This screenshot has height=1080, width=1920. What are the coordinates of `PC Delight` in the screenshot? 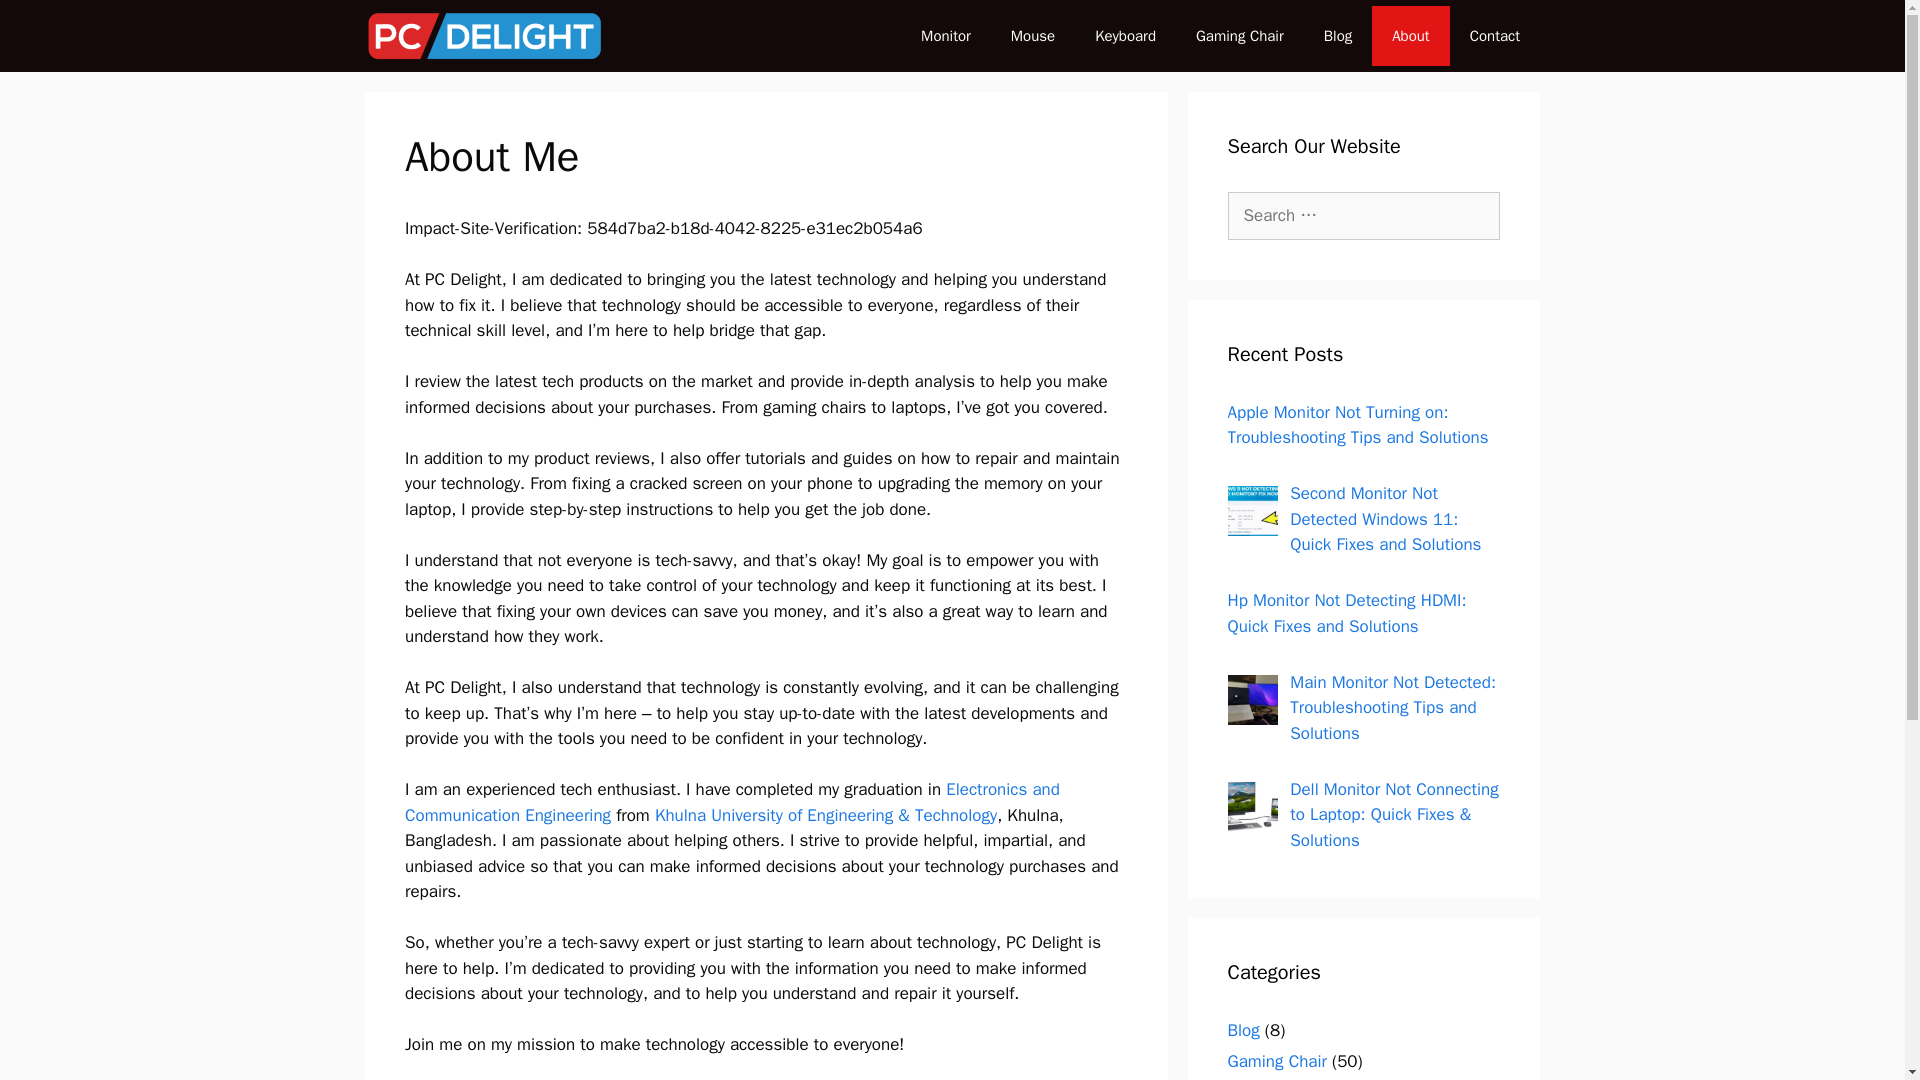 It's located at (484, 36).